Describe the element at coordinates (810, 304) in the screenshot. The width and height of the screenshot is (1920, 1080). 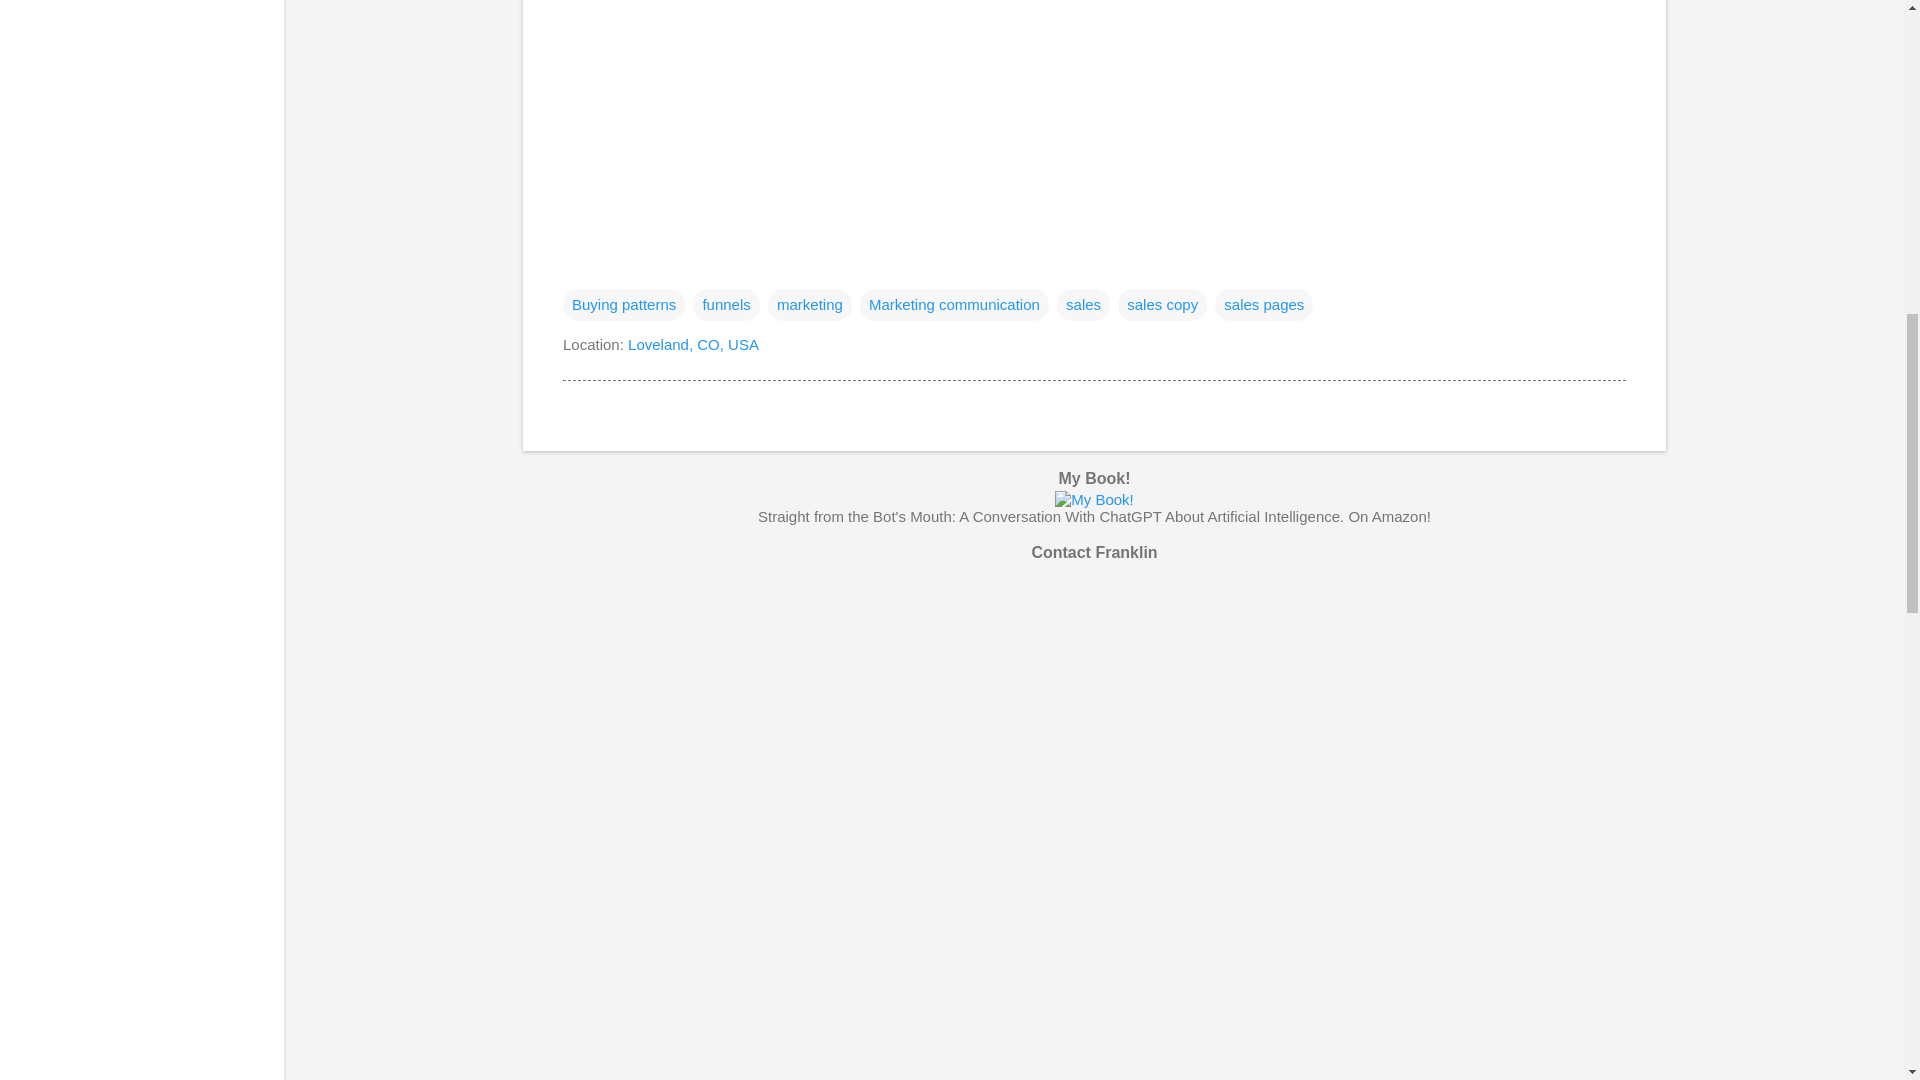
I see `marketing` at that location.